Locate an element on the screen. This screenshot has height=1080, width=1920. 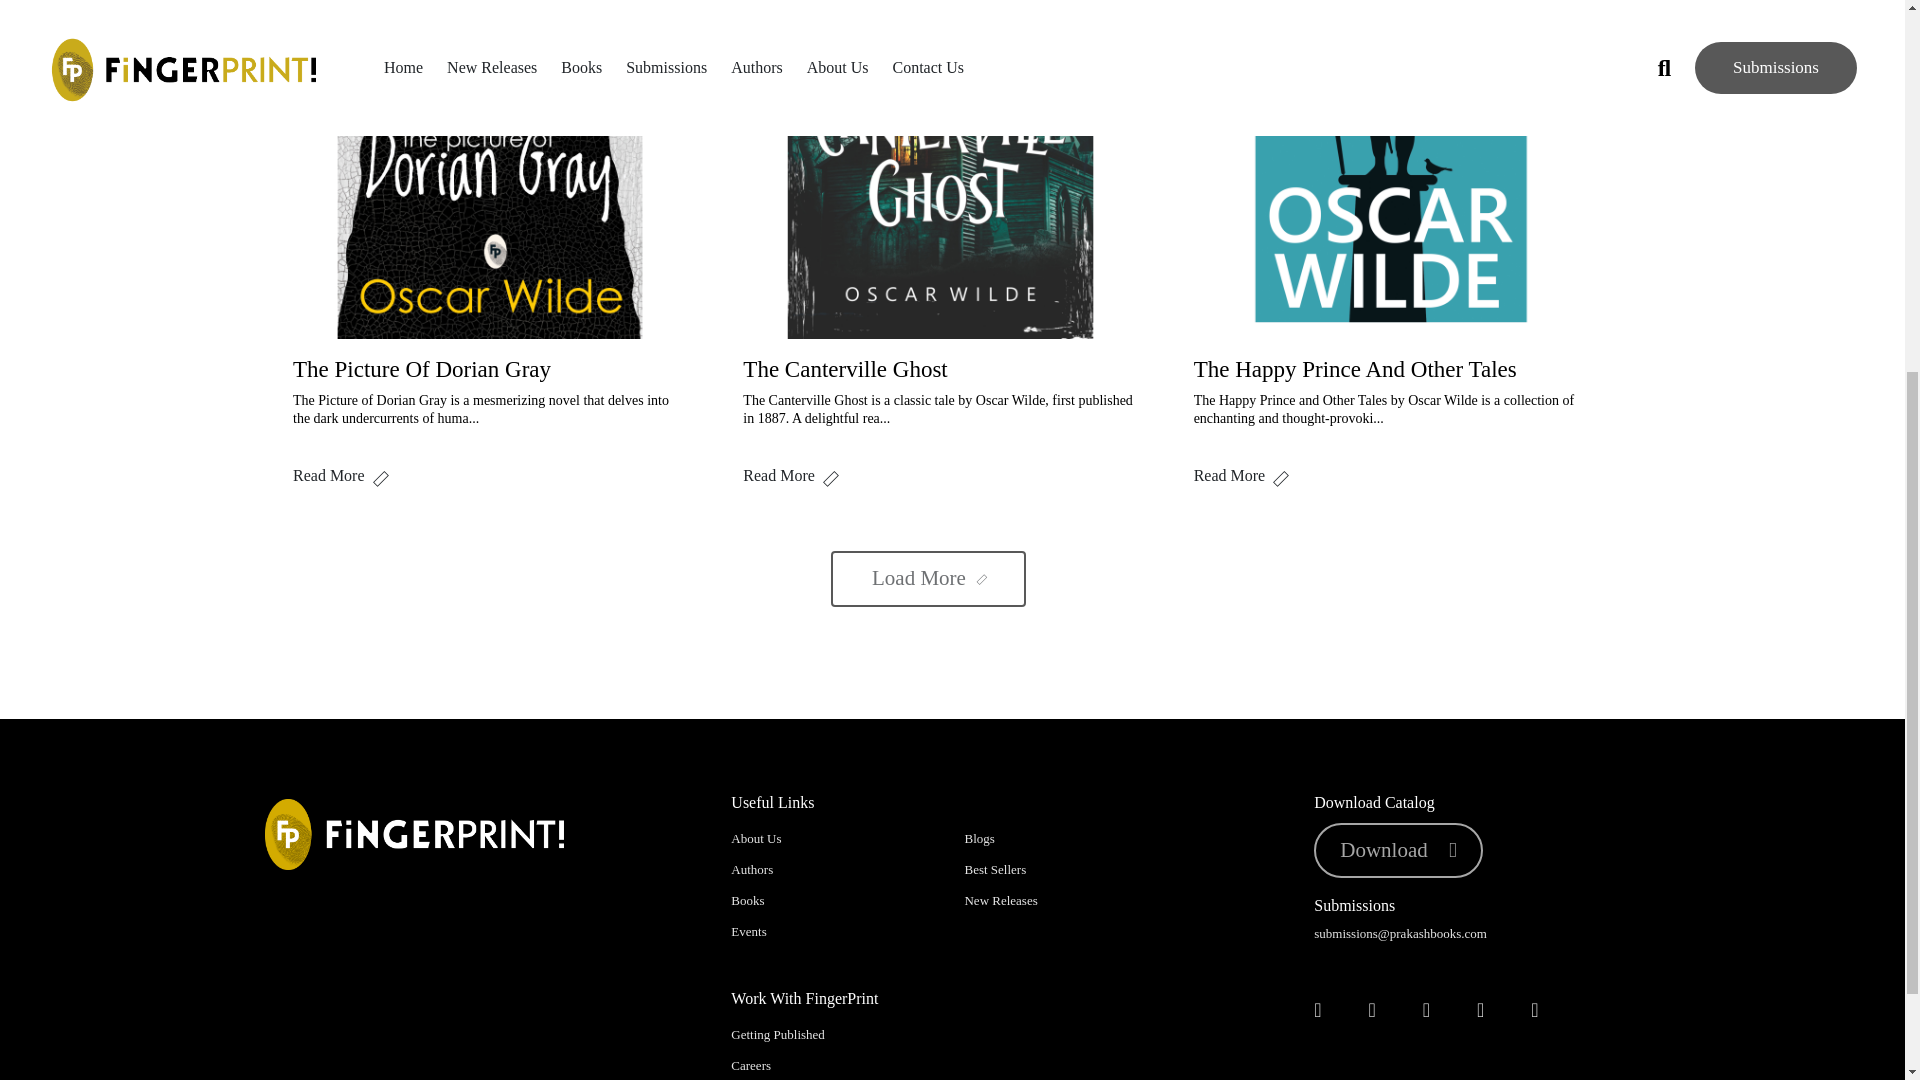
About Us is located at coordinates (756, 838).